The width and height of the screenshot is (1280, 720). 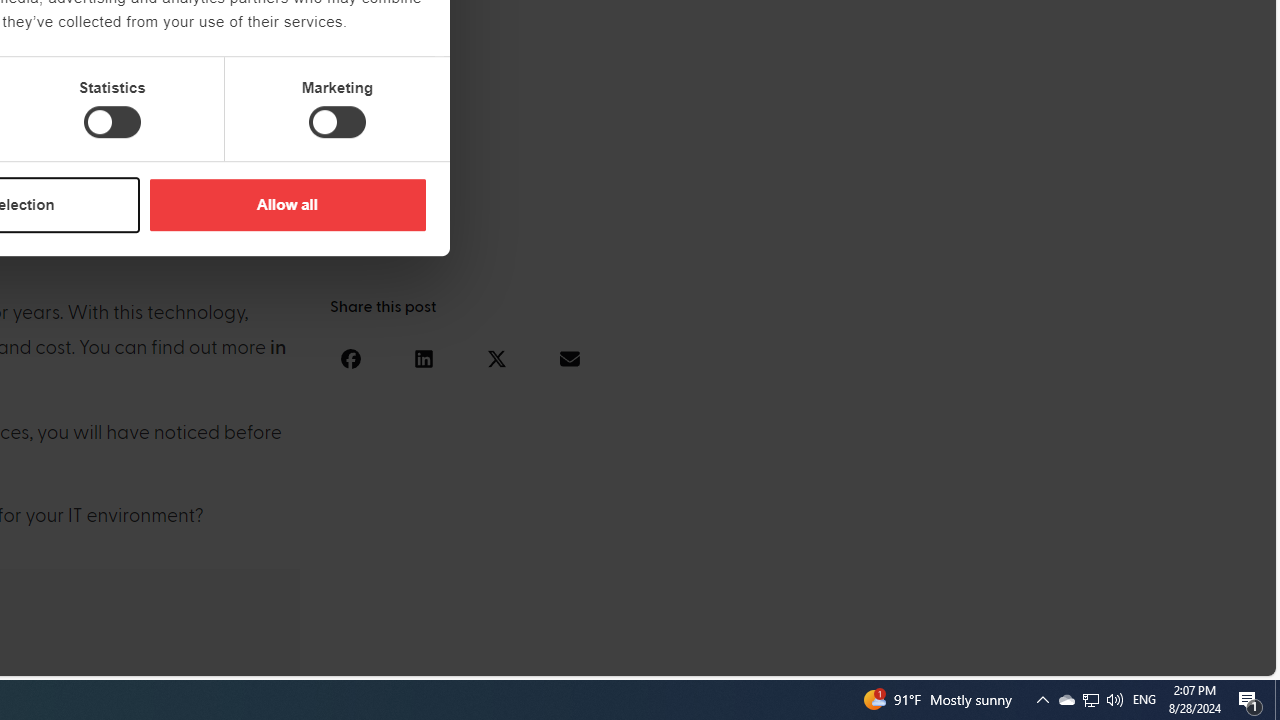 I want to click on Language switcher : Norwegian, so click(x=985, y=657).